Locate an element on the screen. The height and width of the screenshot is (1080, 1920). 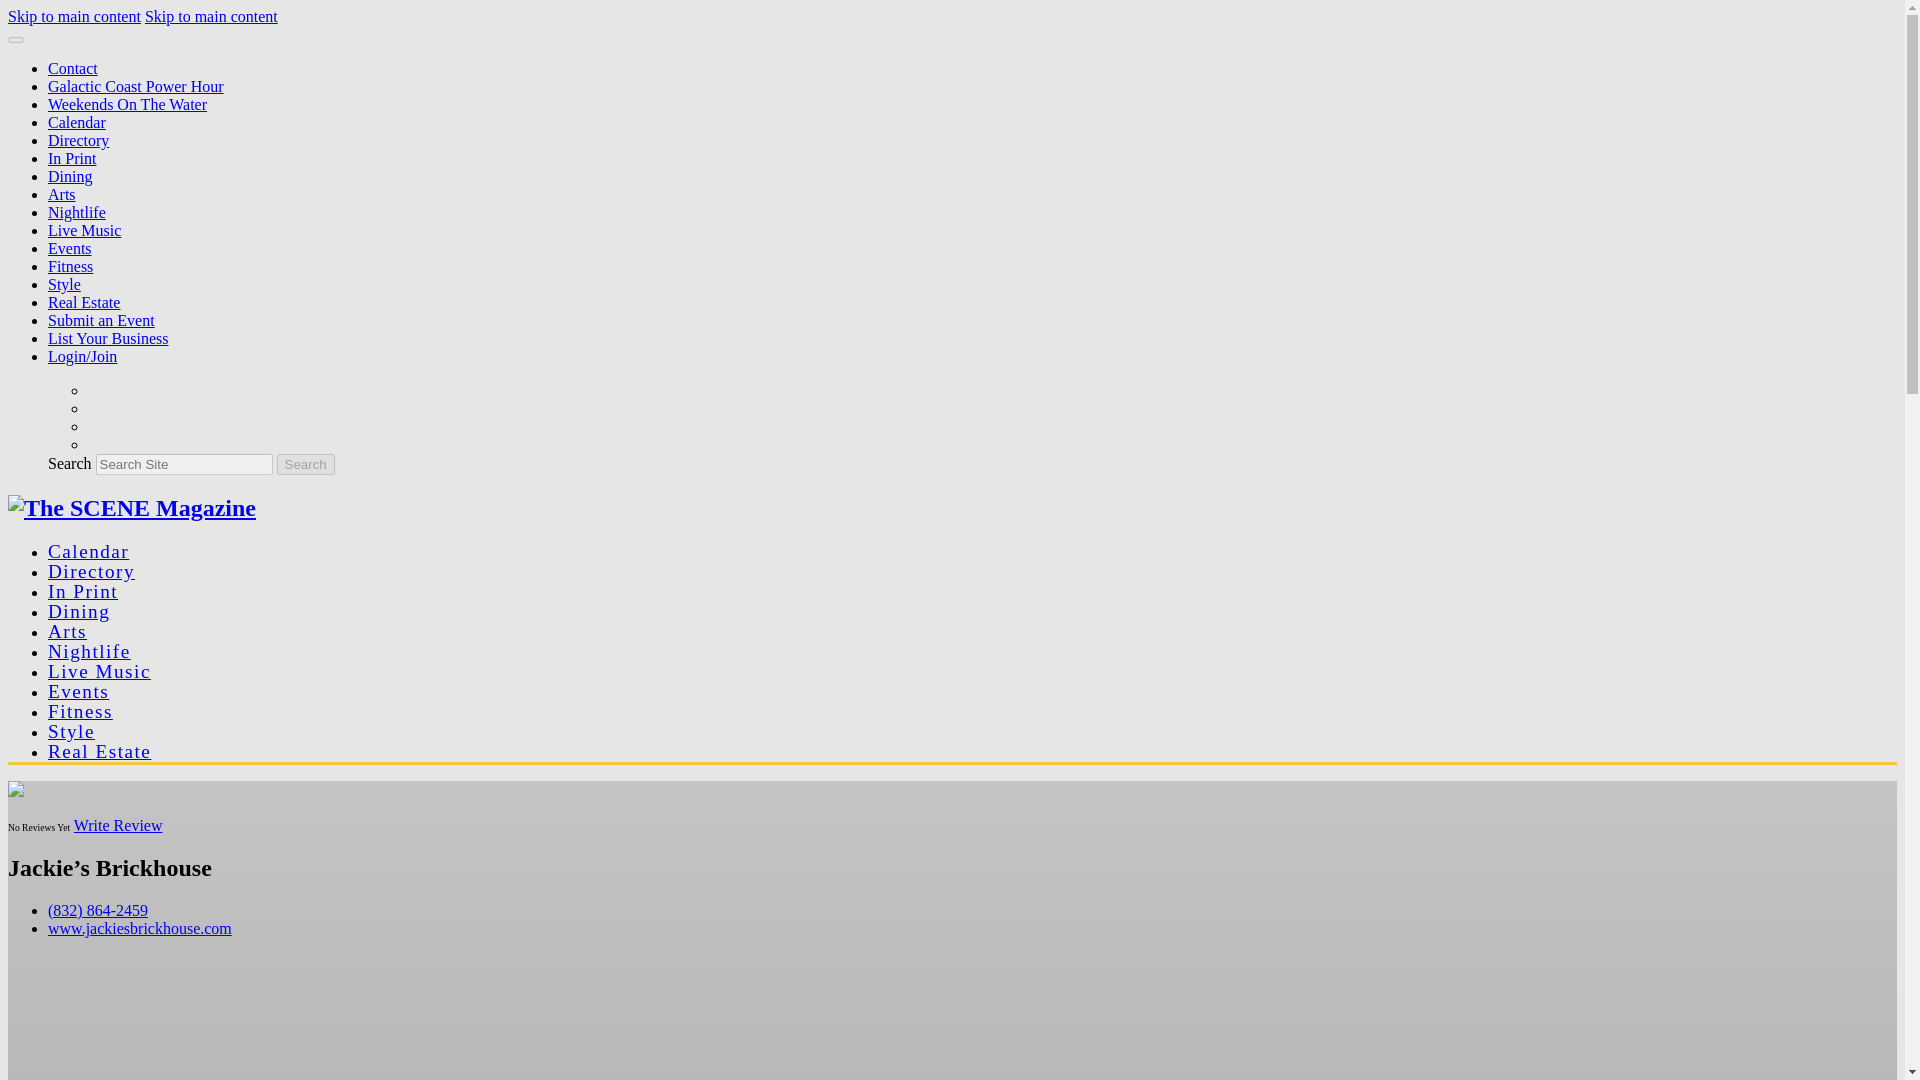
Style is located at coordinates (64, 284).